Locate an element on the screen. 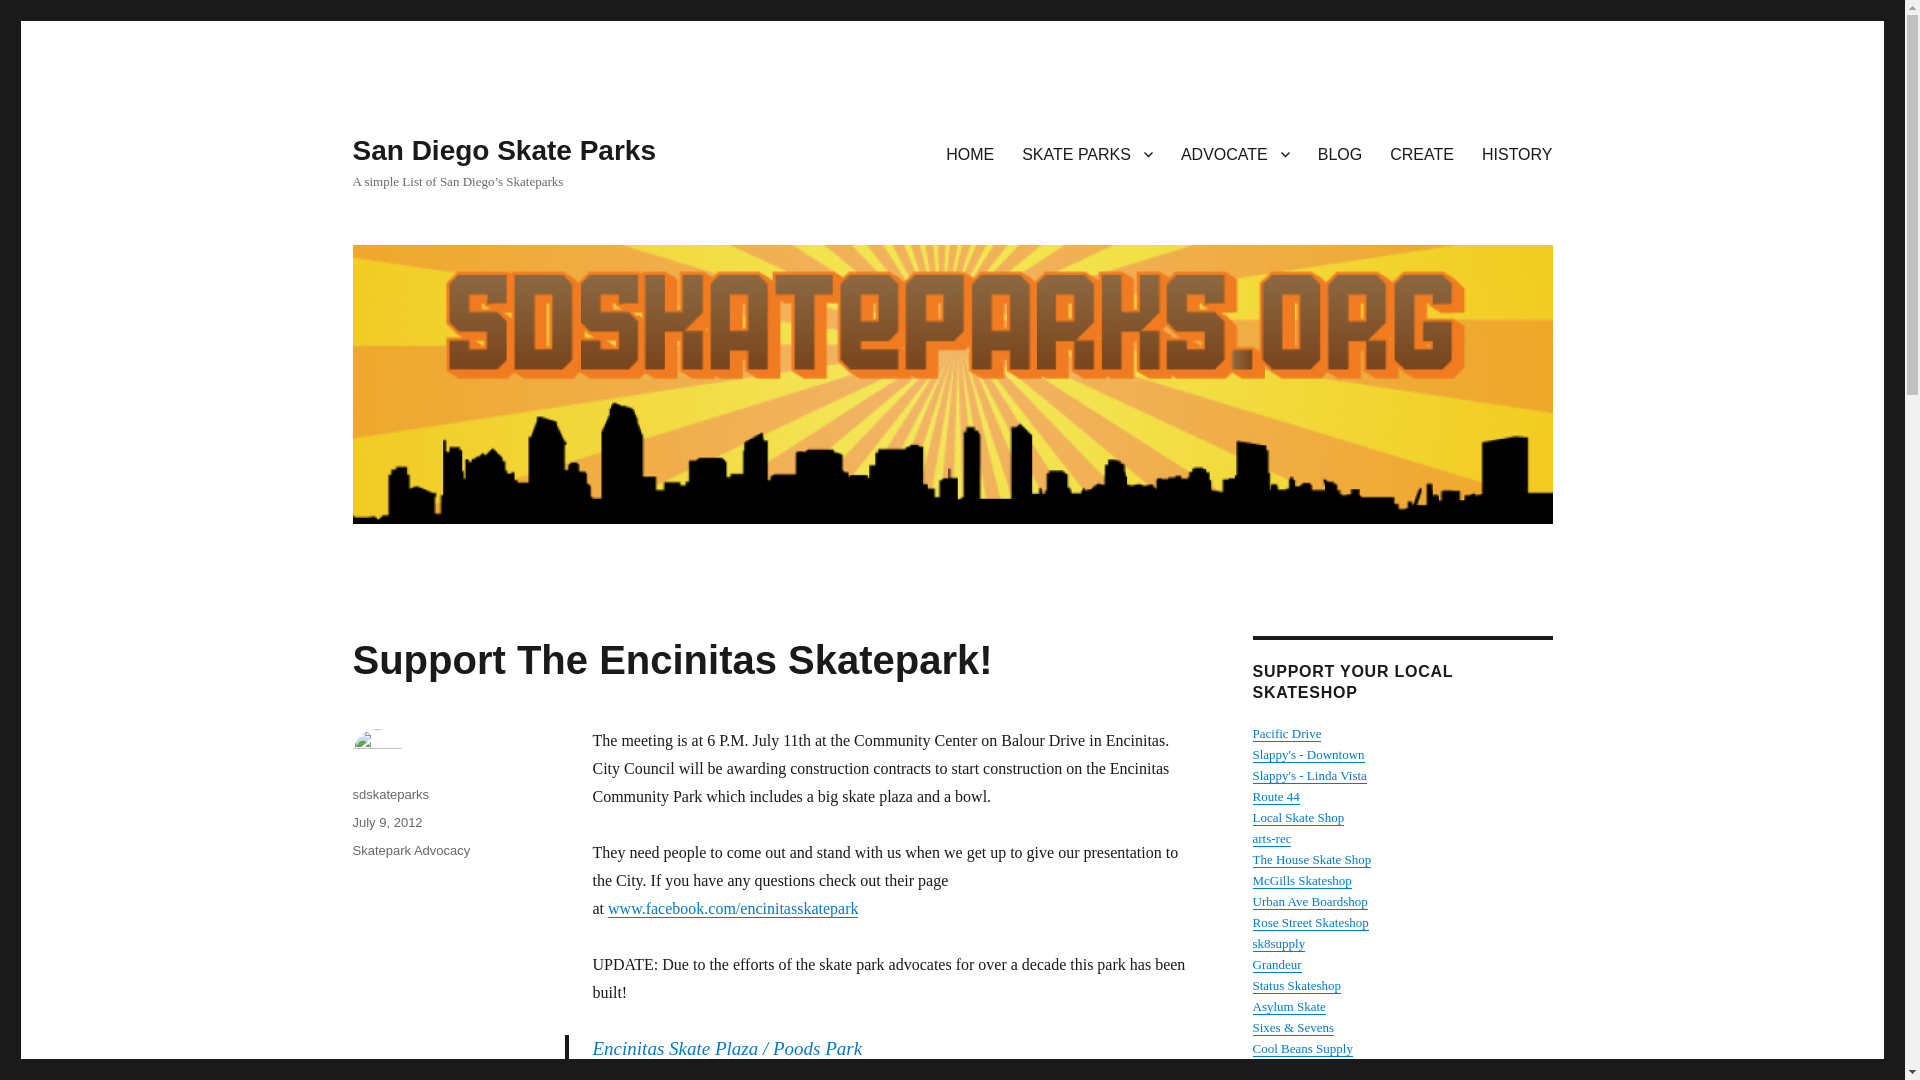 This screenshot has width=1920, height=1080. HOME is located at coordinates (970, 153).